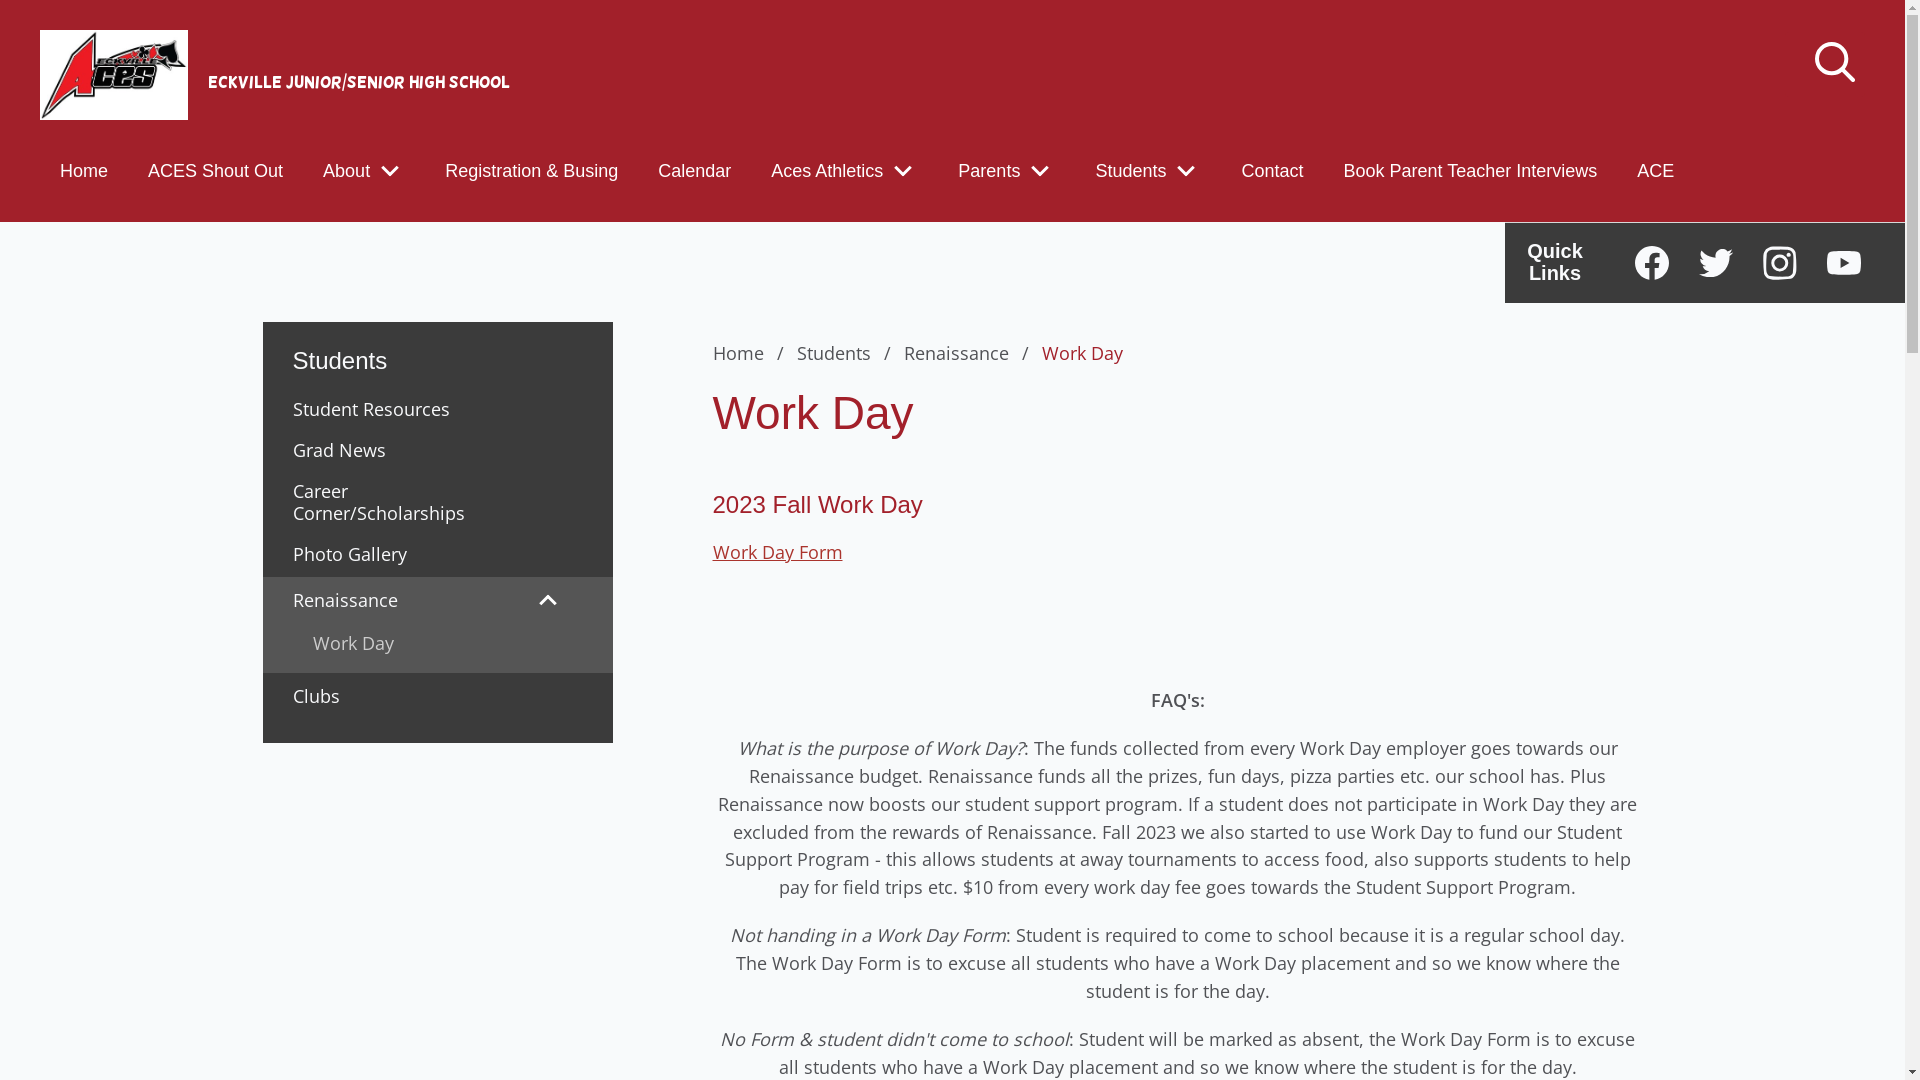 Image resolution: width=1920 pixels, height=1080 pixels. Describe the element at coordinates (970, 353) in the screenshot. I see `Renaissance` at that location.